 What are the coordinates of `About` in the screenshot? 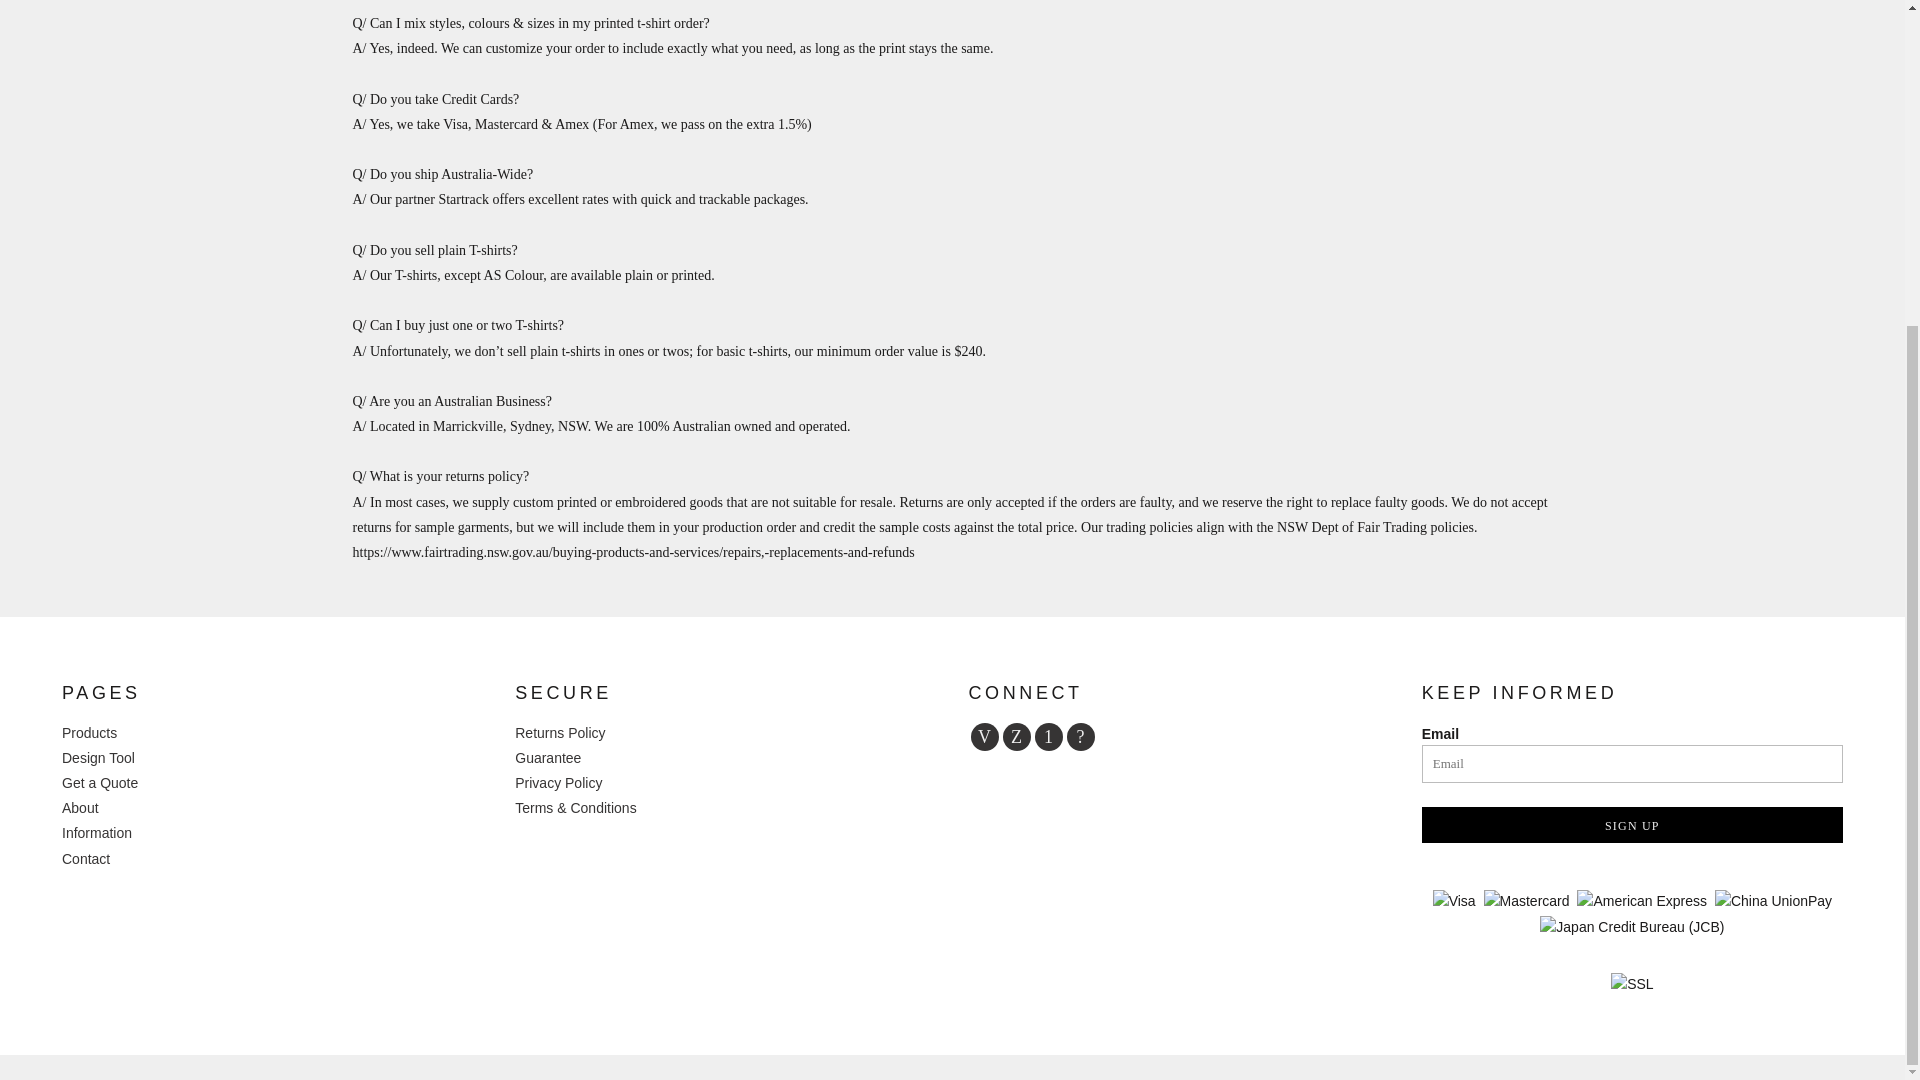 It's located at (80, 808).